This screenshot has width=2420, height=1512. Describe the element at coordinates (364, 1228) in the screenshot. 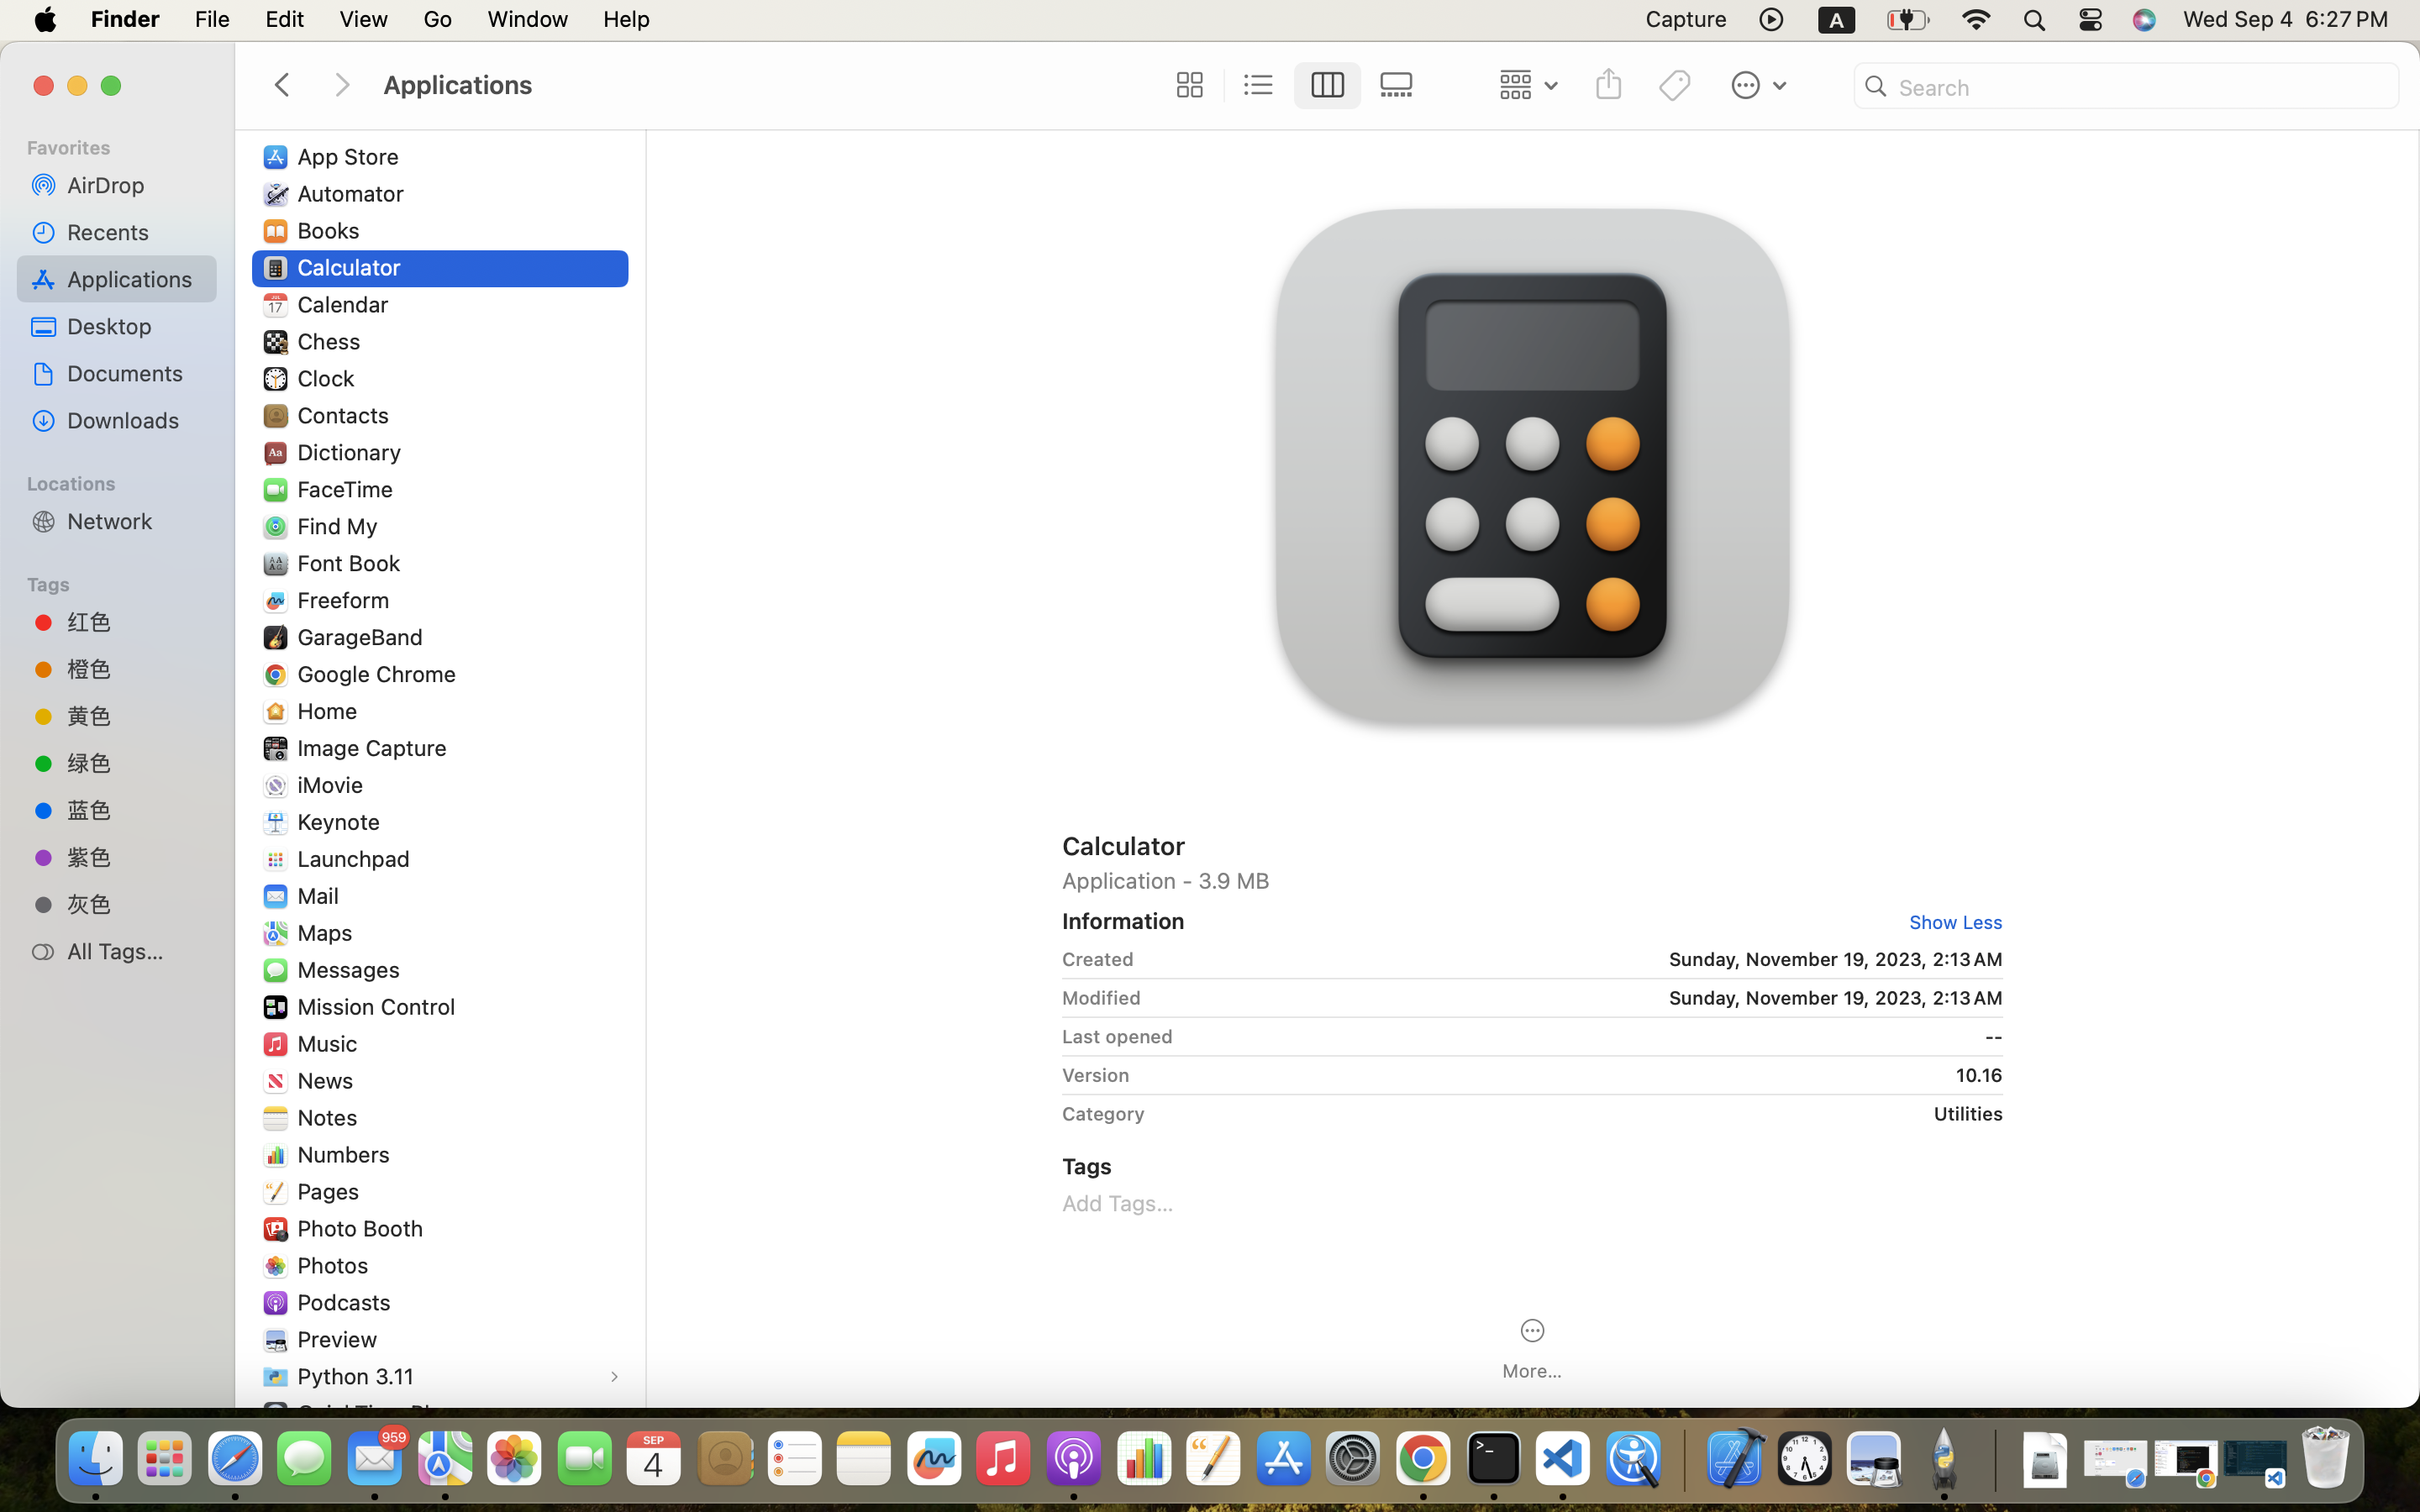

I see `Photo Booth` at that location.